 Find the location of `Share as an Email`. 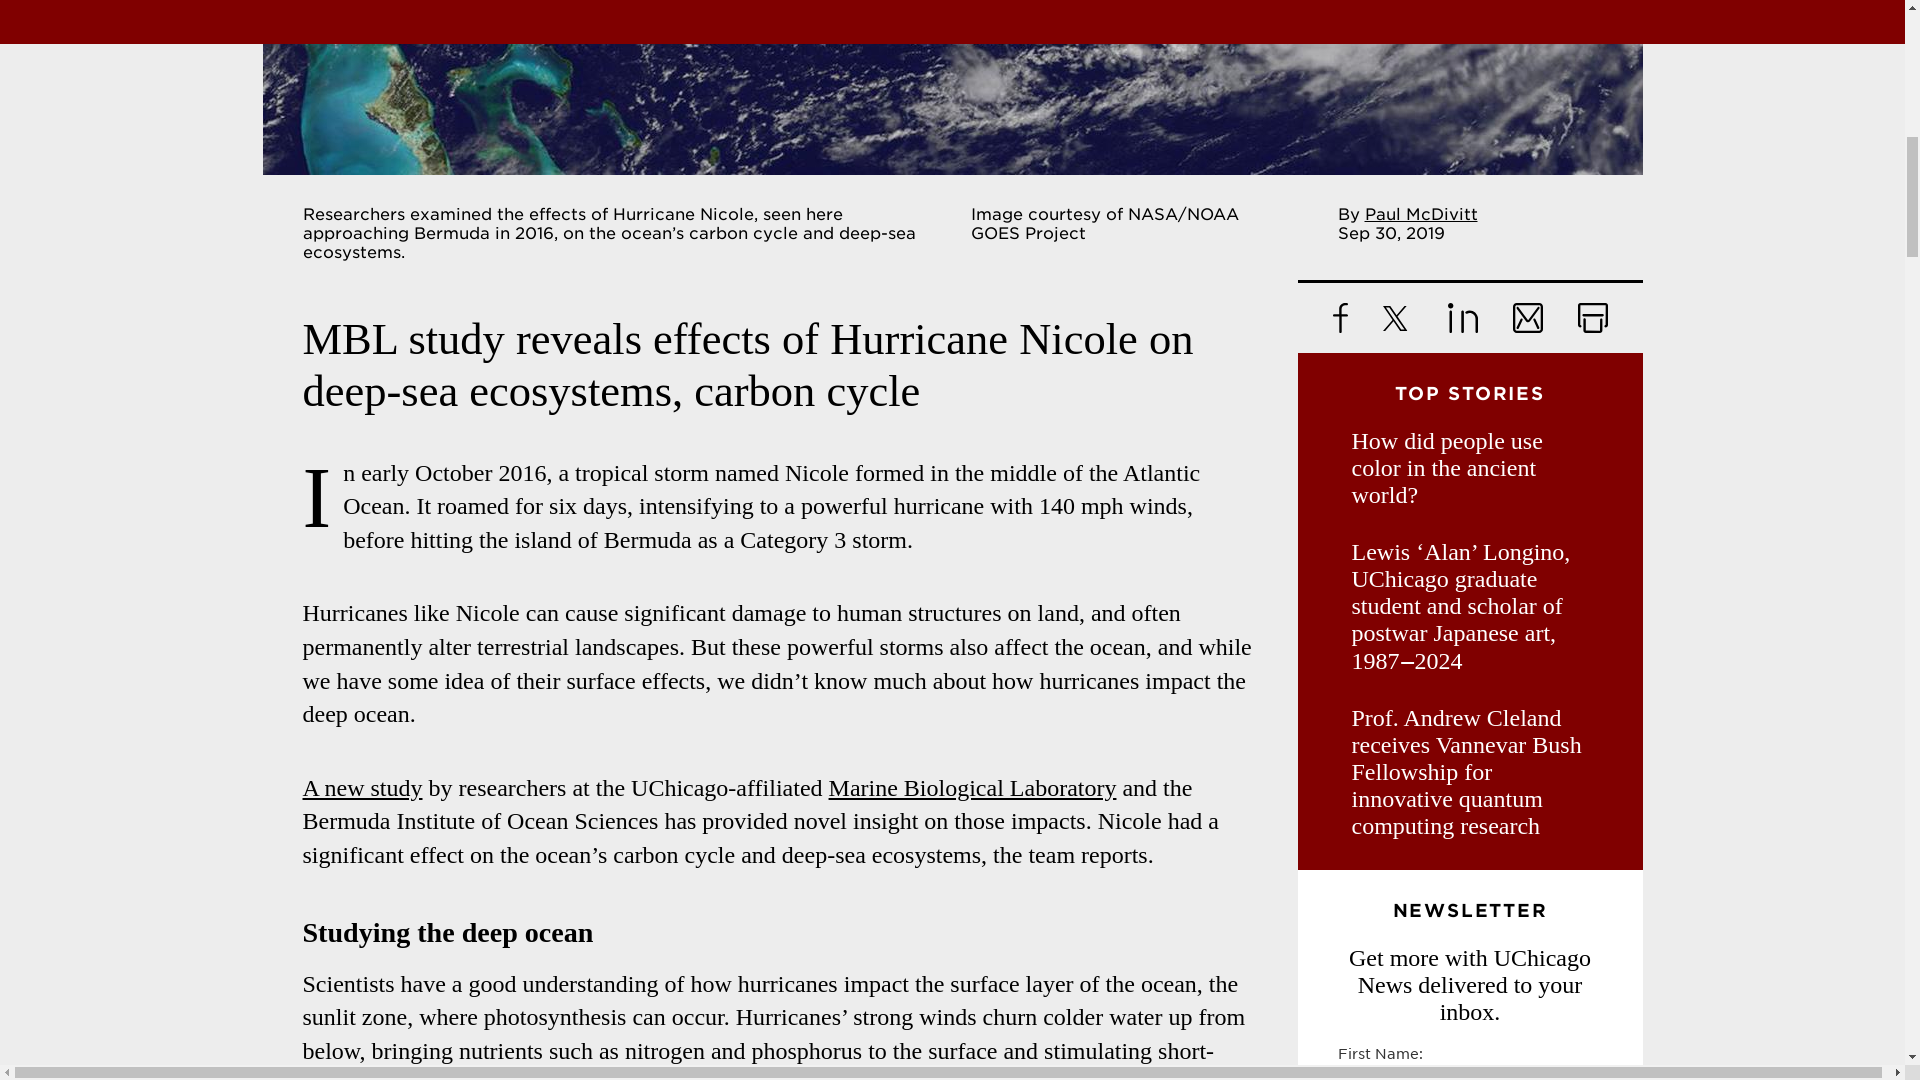

Share as an Email is located at coordinates (1526, 318).